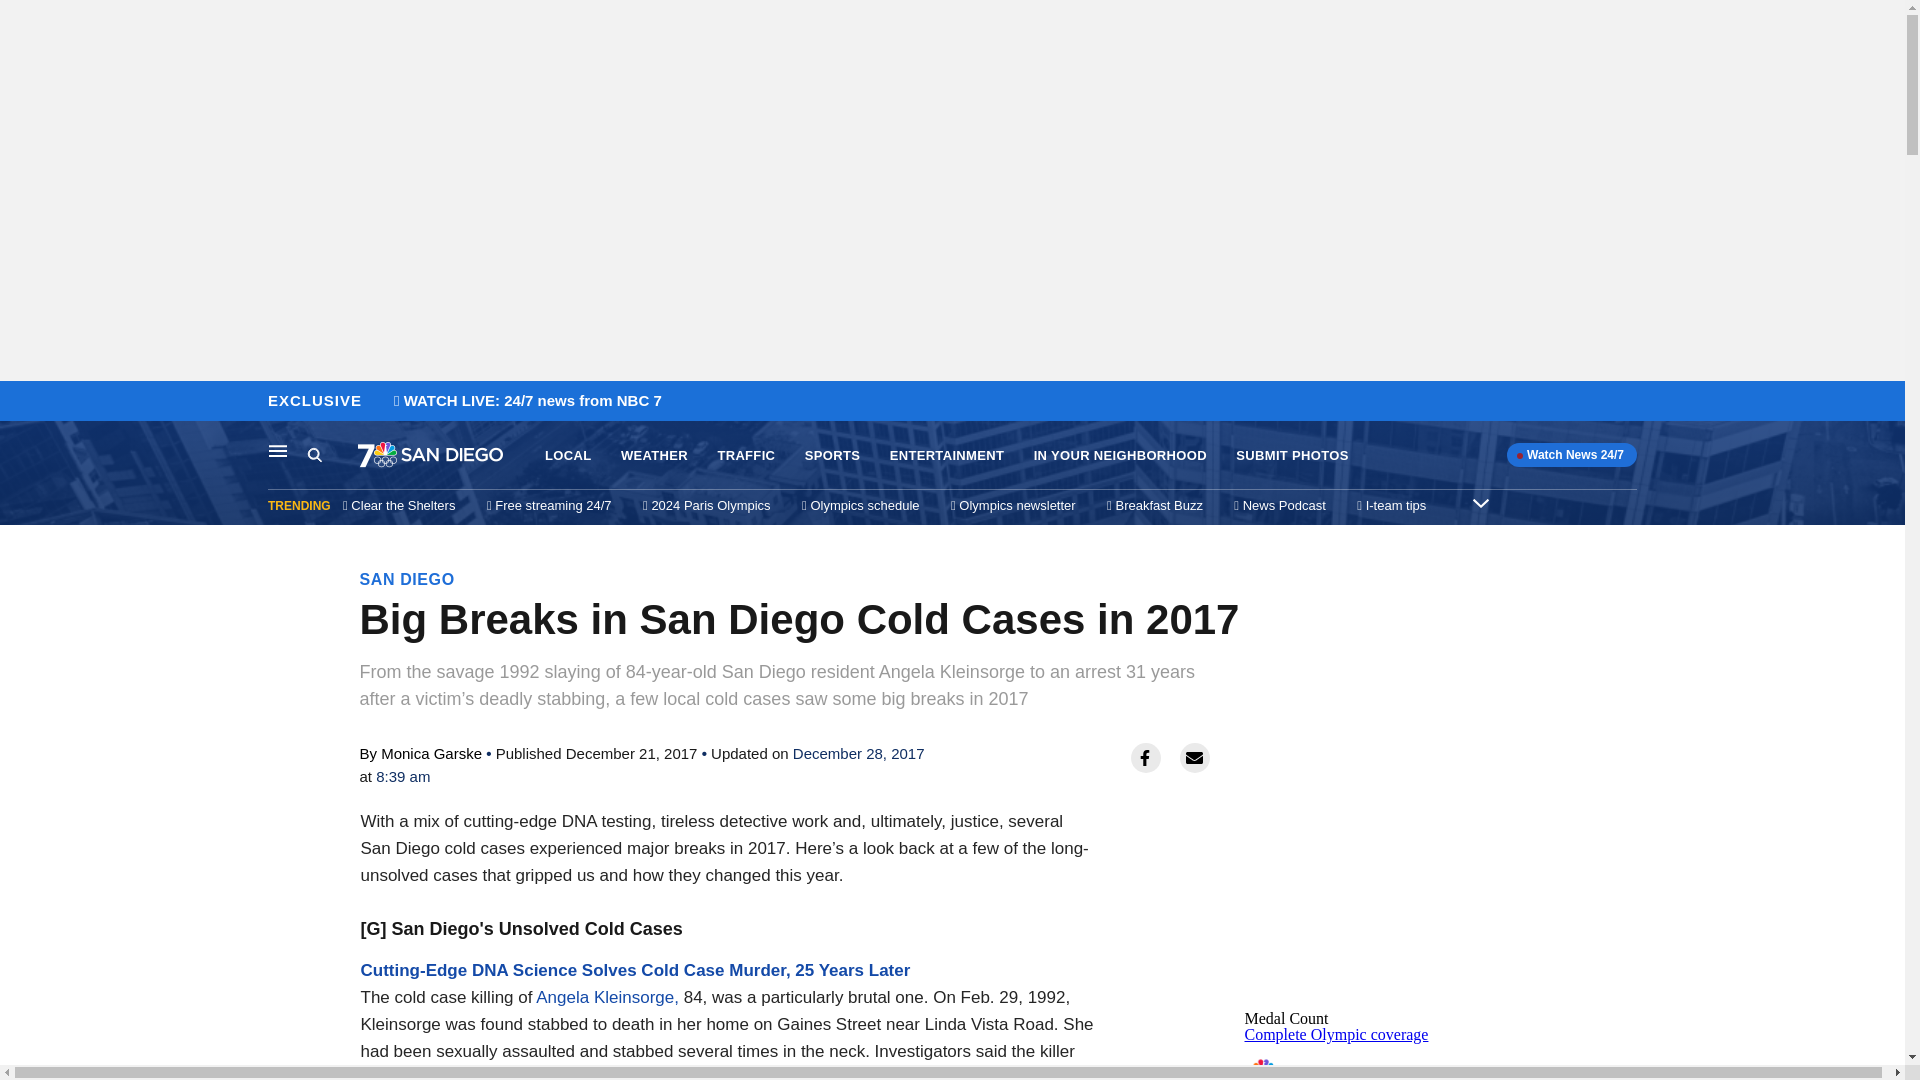  Describe the element at coordinates (314, 454) in the screenshot. I see `Search` at that location.